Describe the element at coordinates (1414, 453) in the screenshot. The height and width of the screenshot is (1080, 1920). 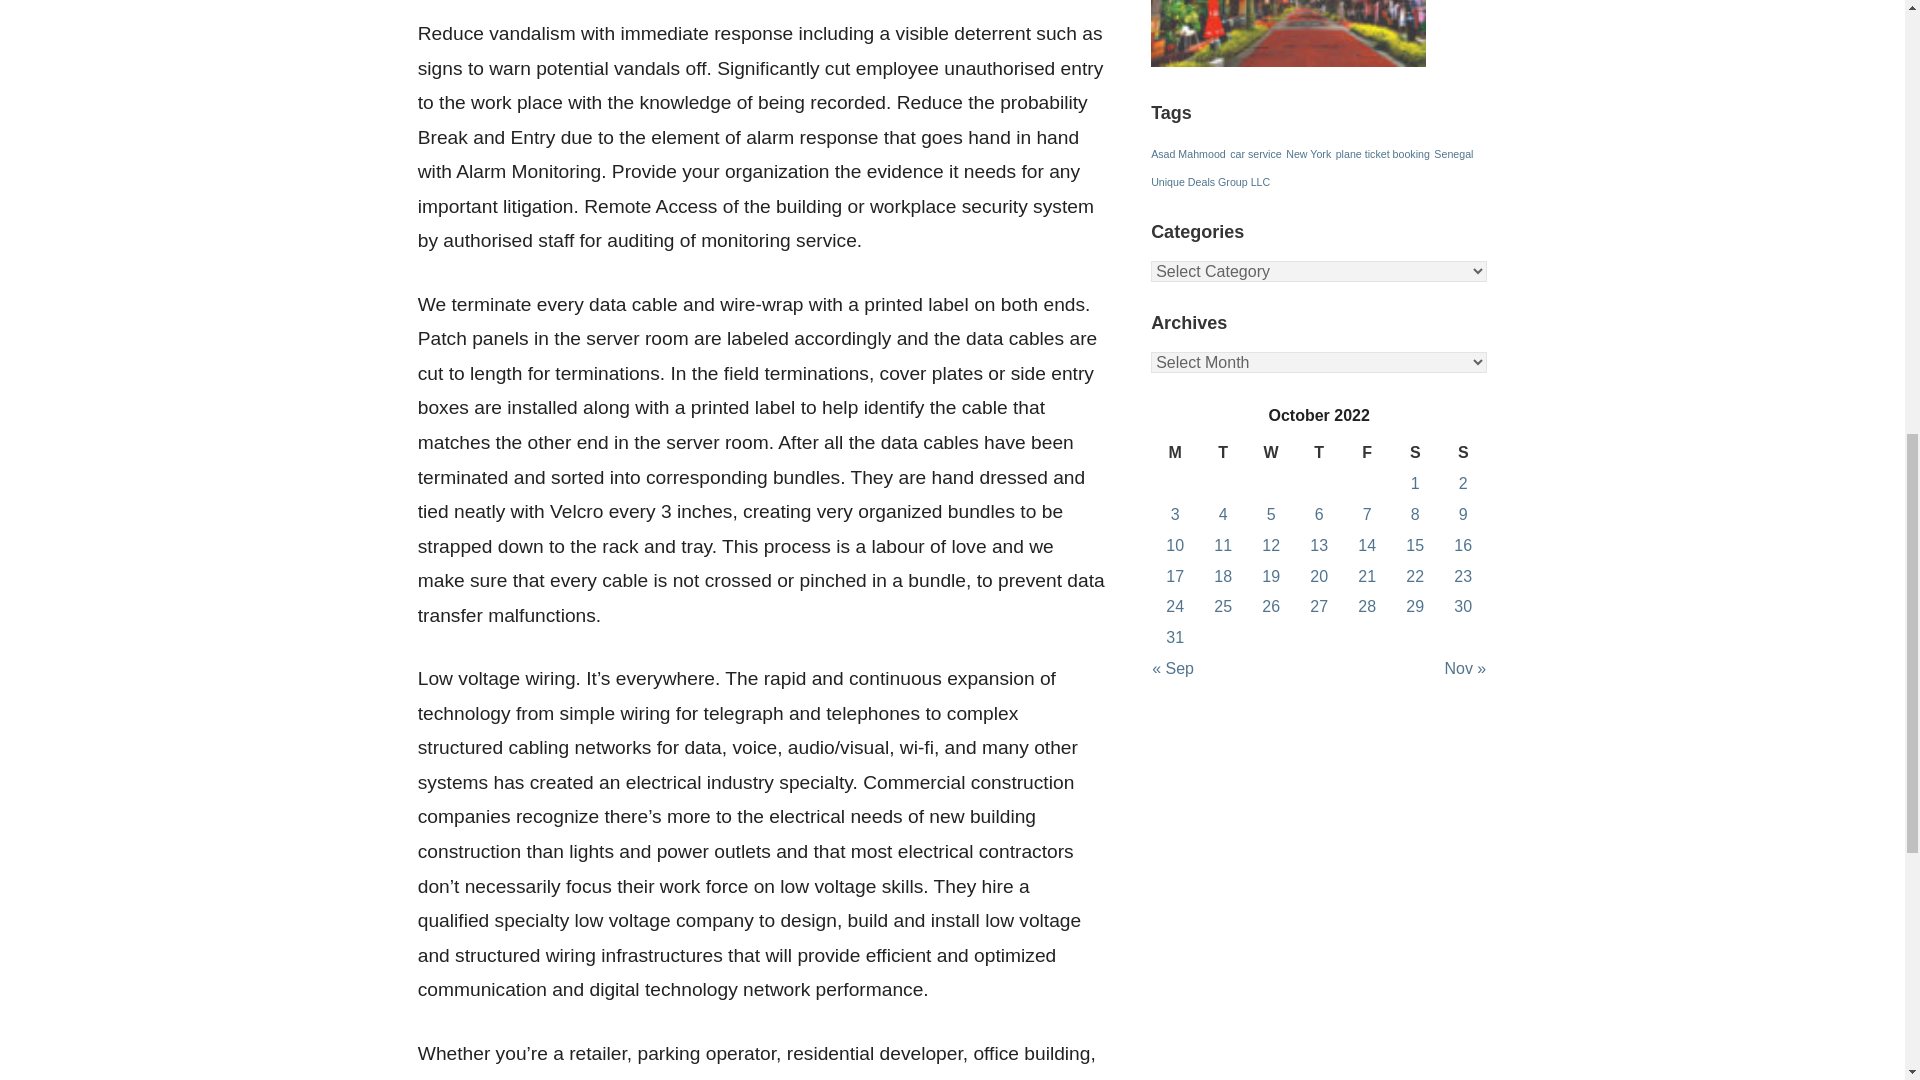
I see `Saturday` at that location.